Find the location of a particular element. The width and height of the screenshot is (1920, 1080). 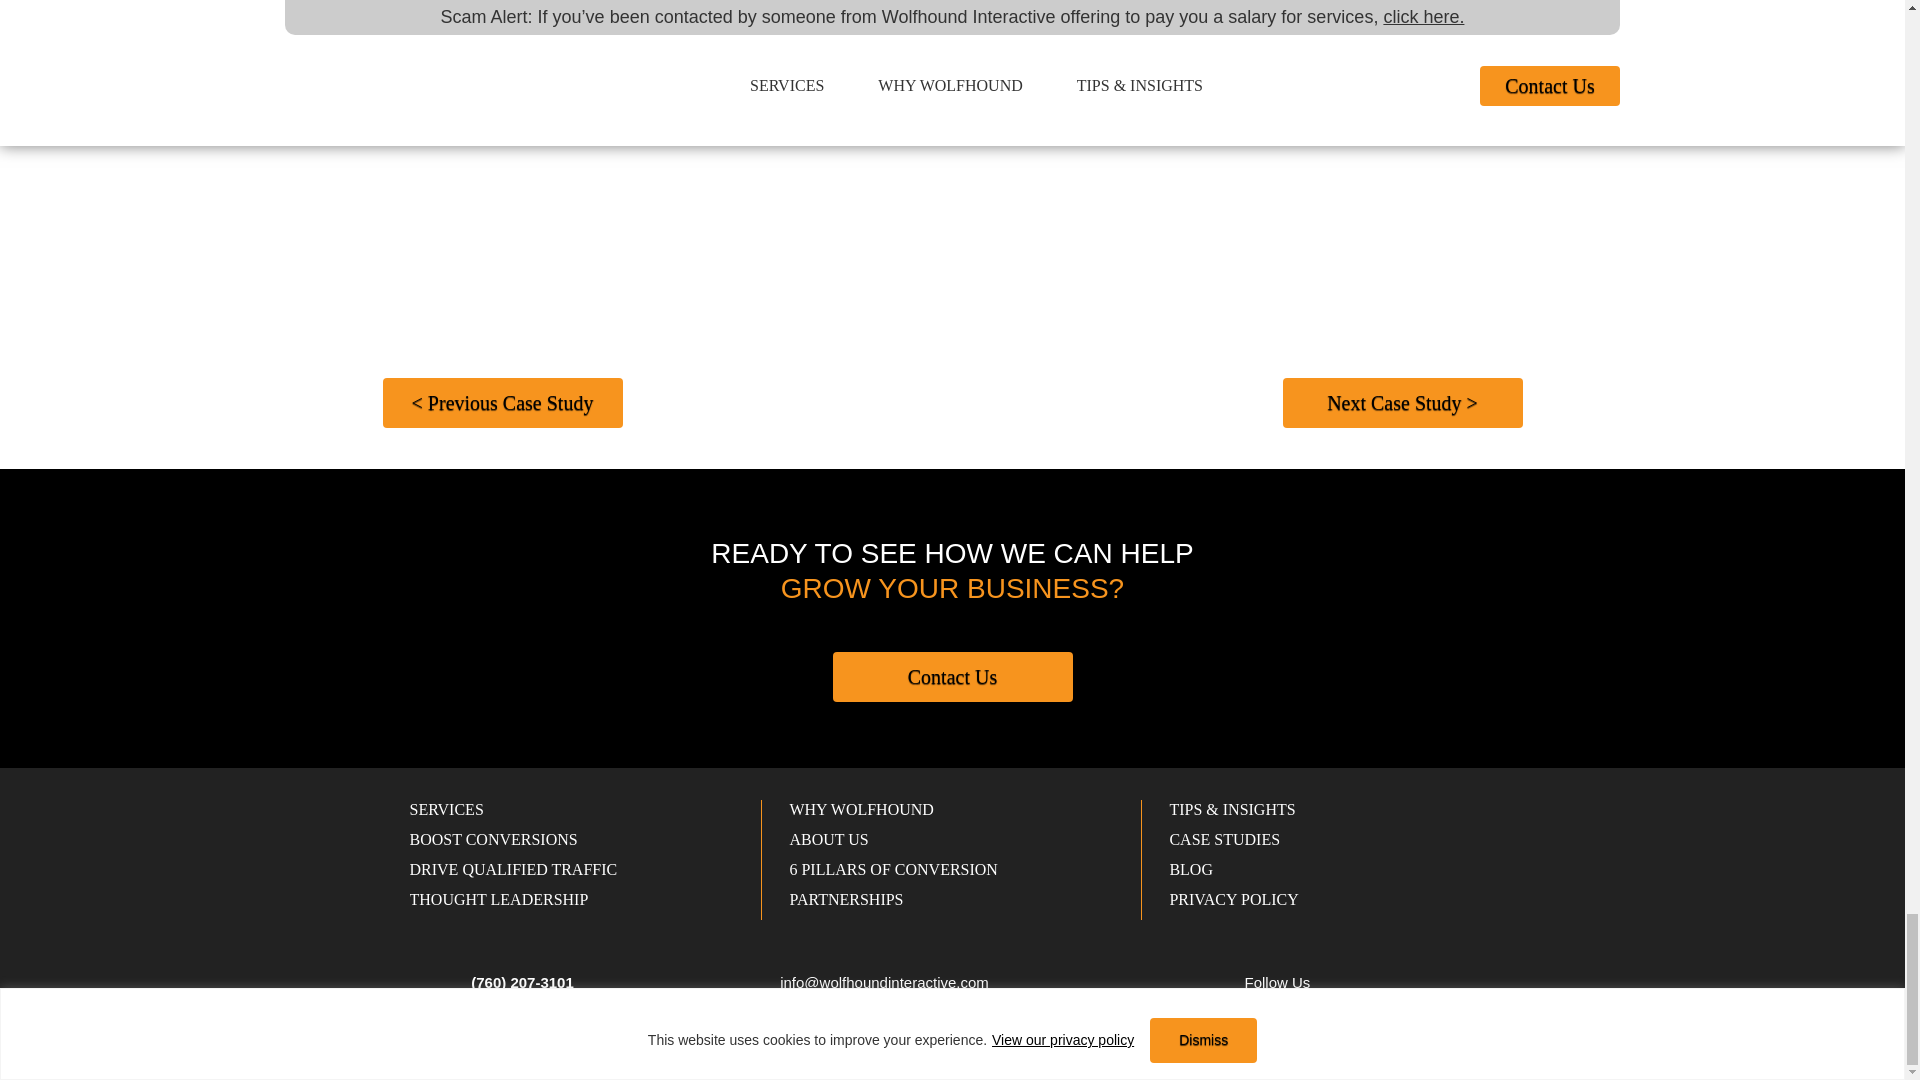

Contact Us is located at coordinates (951, 677).